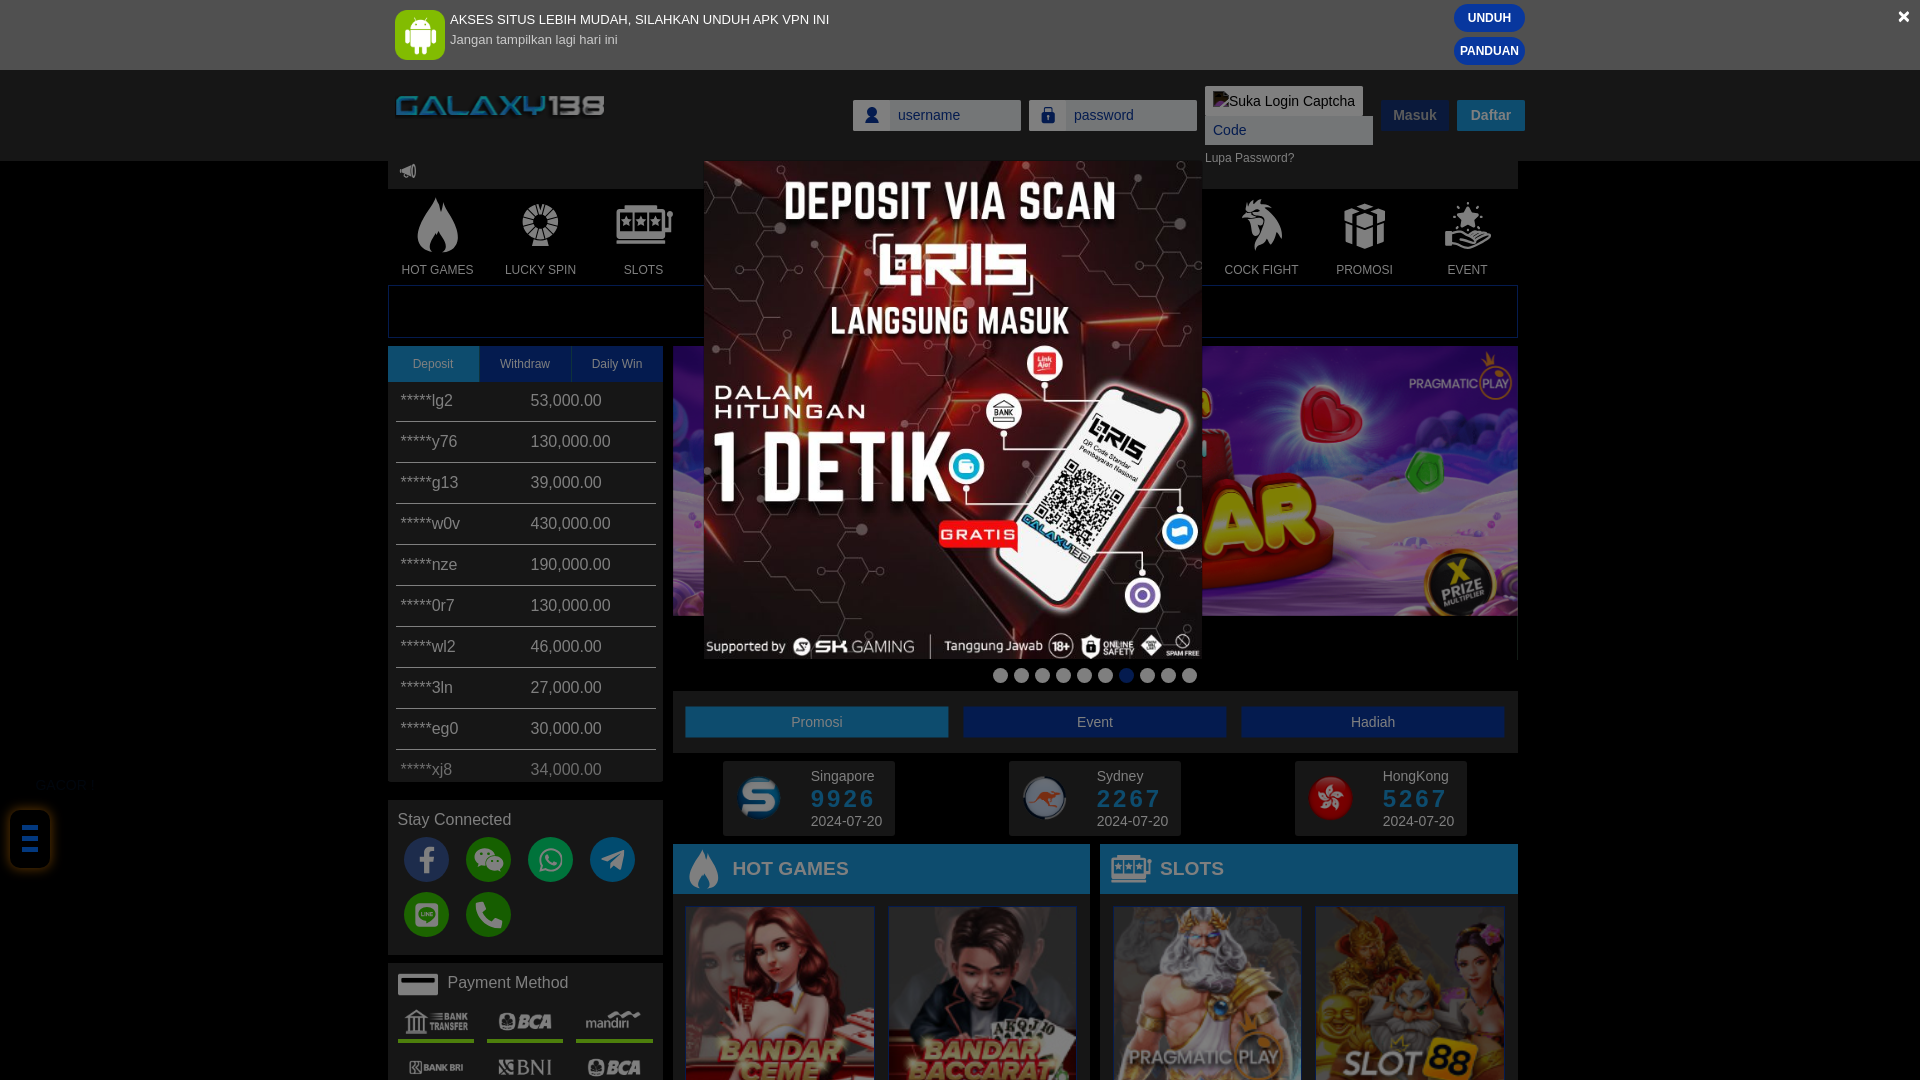  What do you see at coordinates (434, 364) in the screenshot?
I see `Deposit` at bounding box center [434, 364].